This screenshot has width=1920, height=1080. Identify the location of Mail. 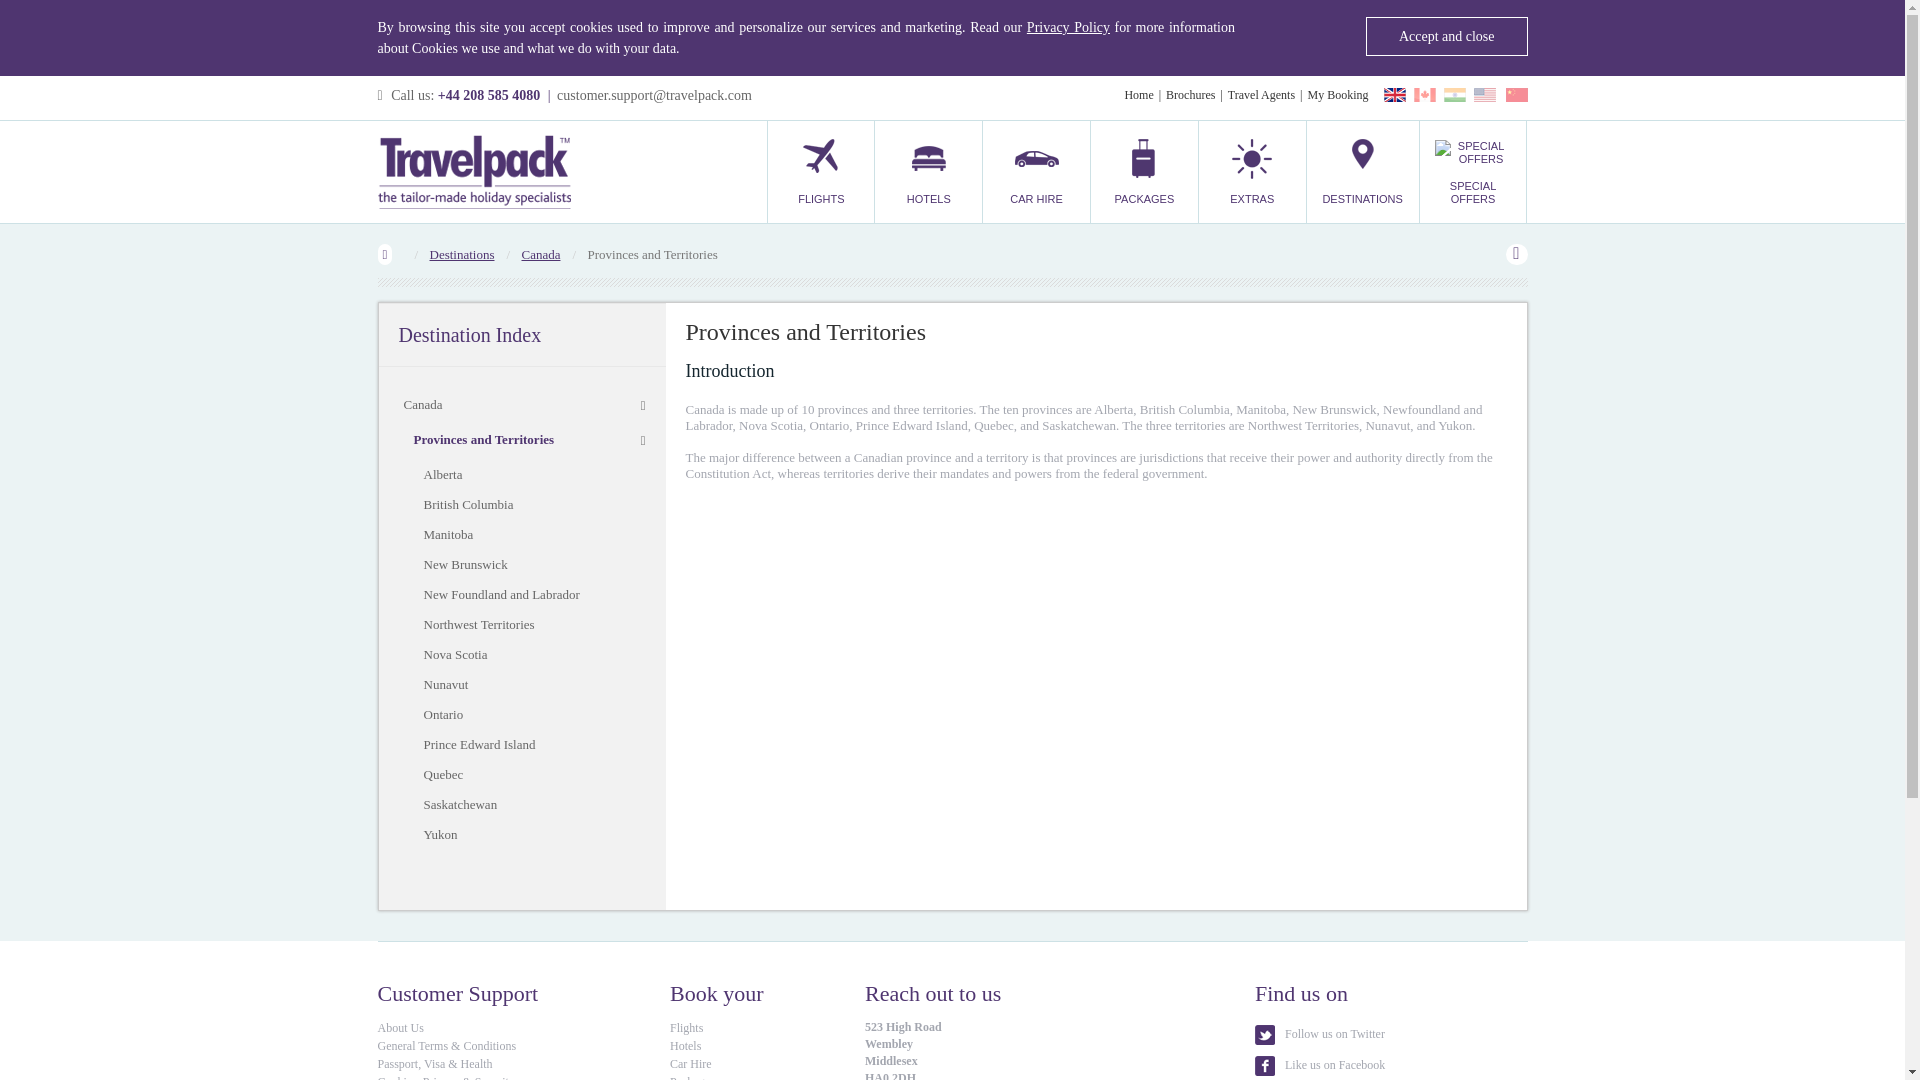
(654, 94).